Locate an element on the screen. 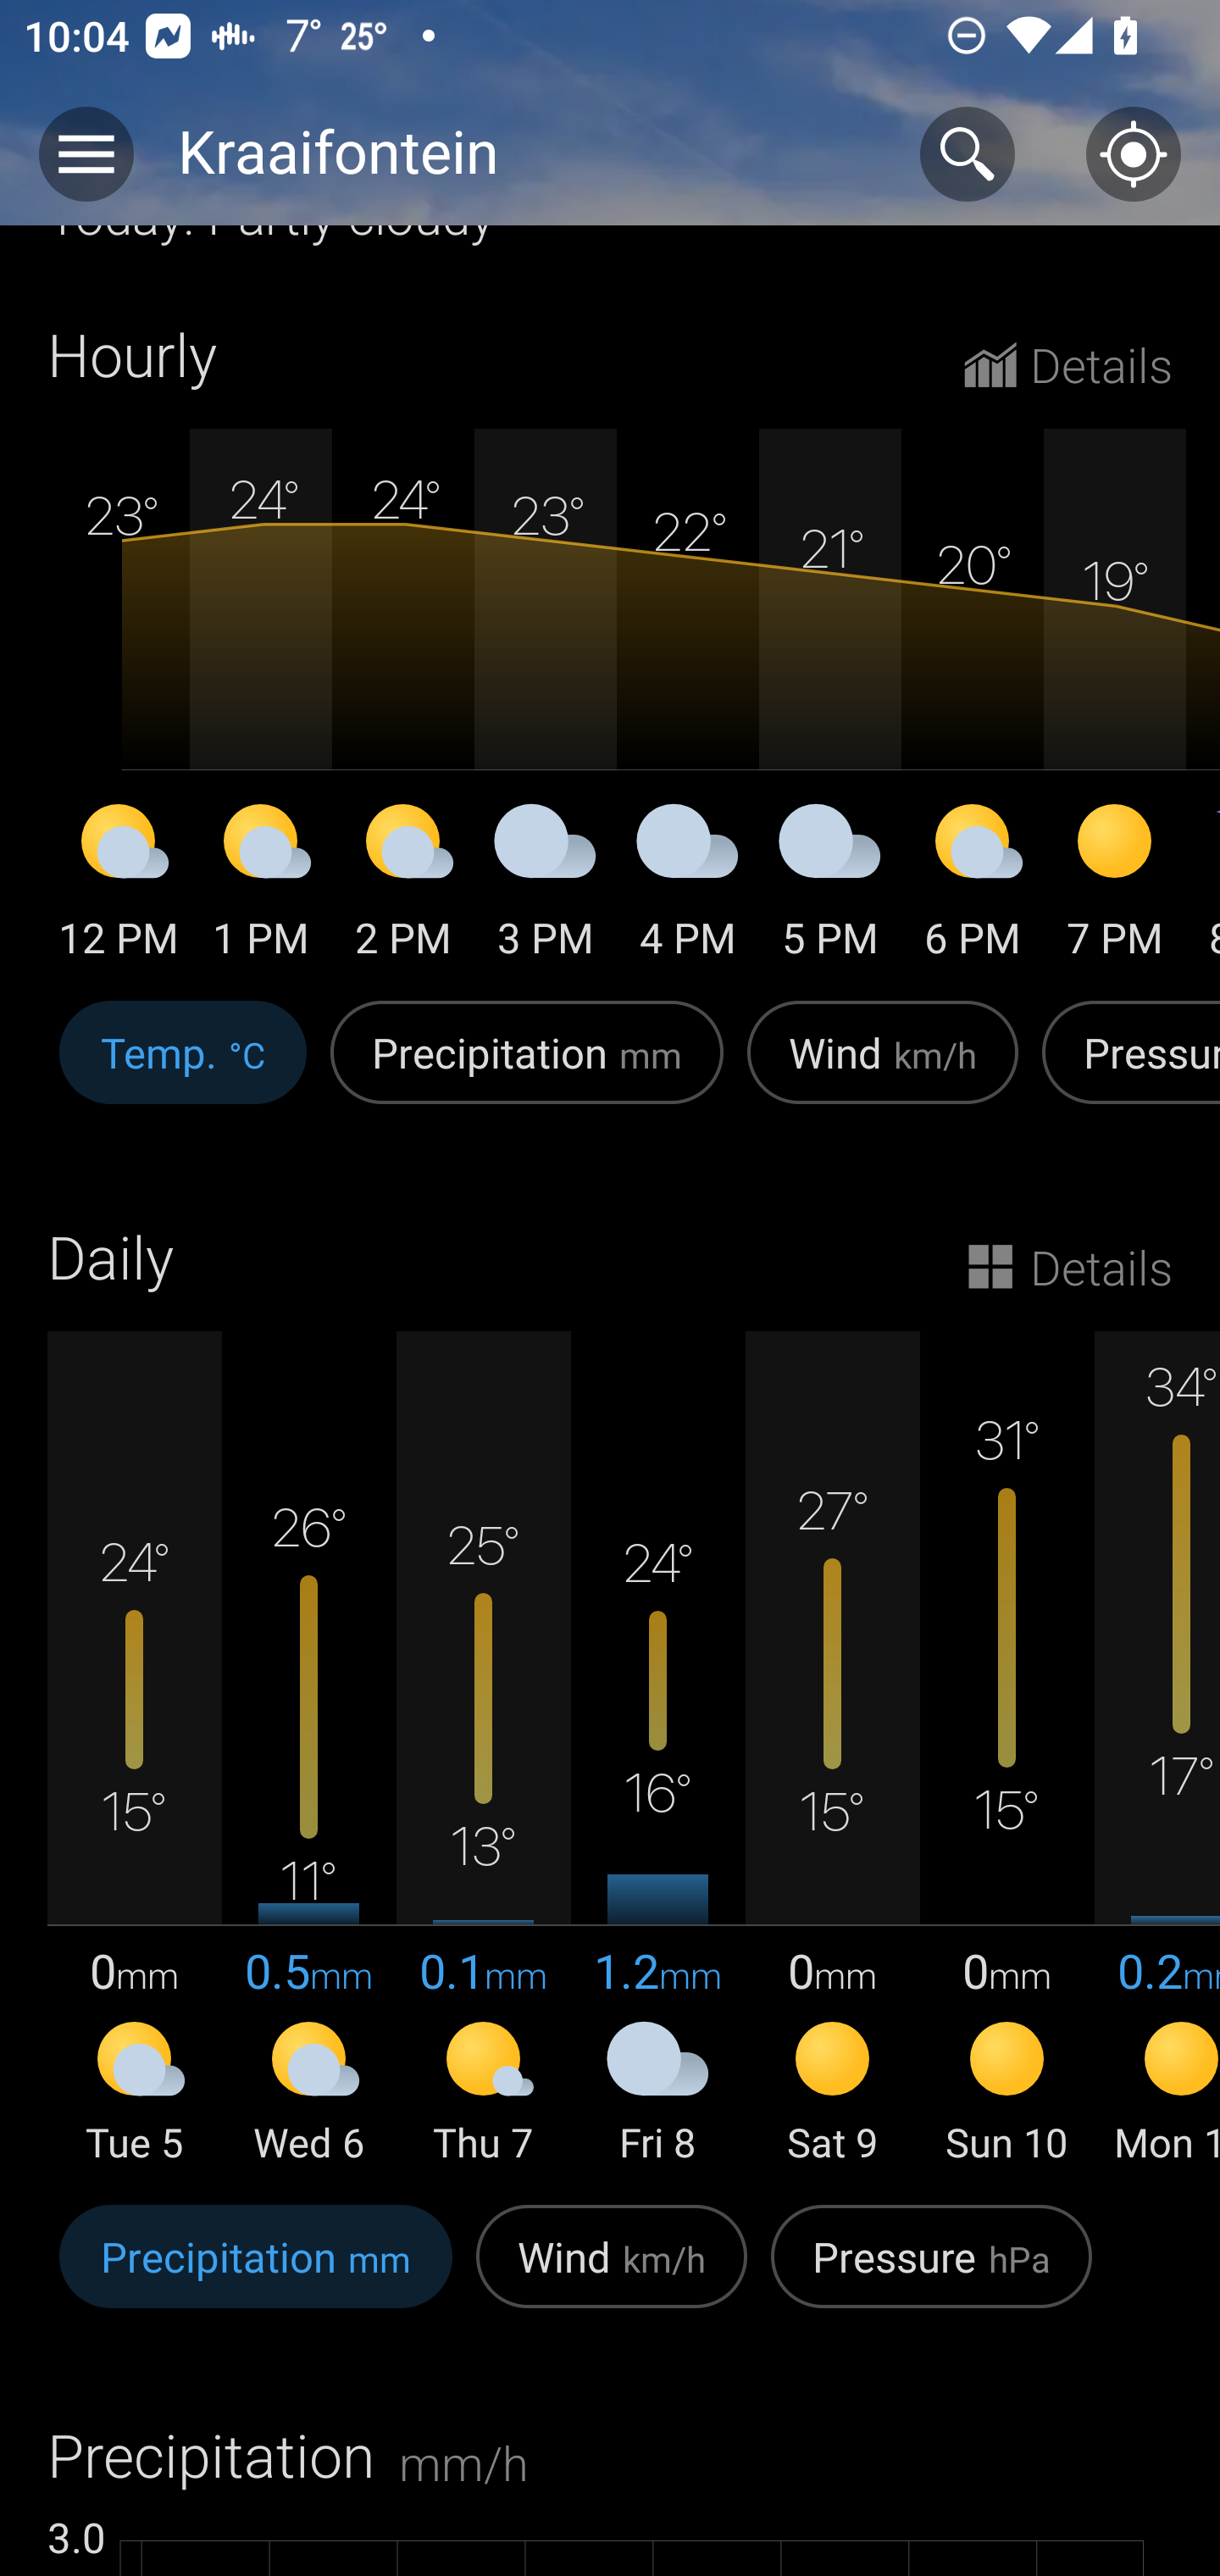  24° 15° 0 mm Tue 5 is located at coordinates (135, 1750).